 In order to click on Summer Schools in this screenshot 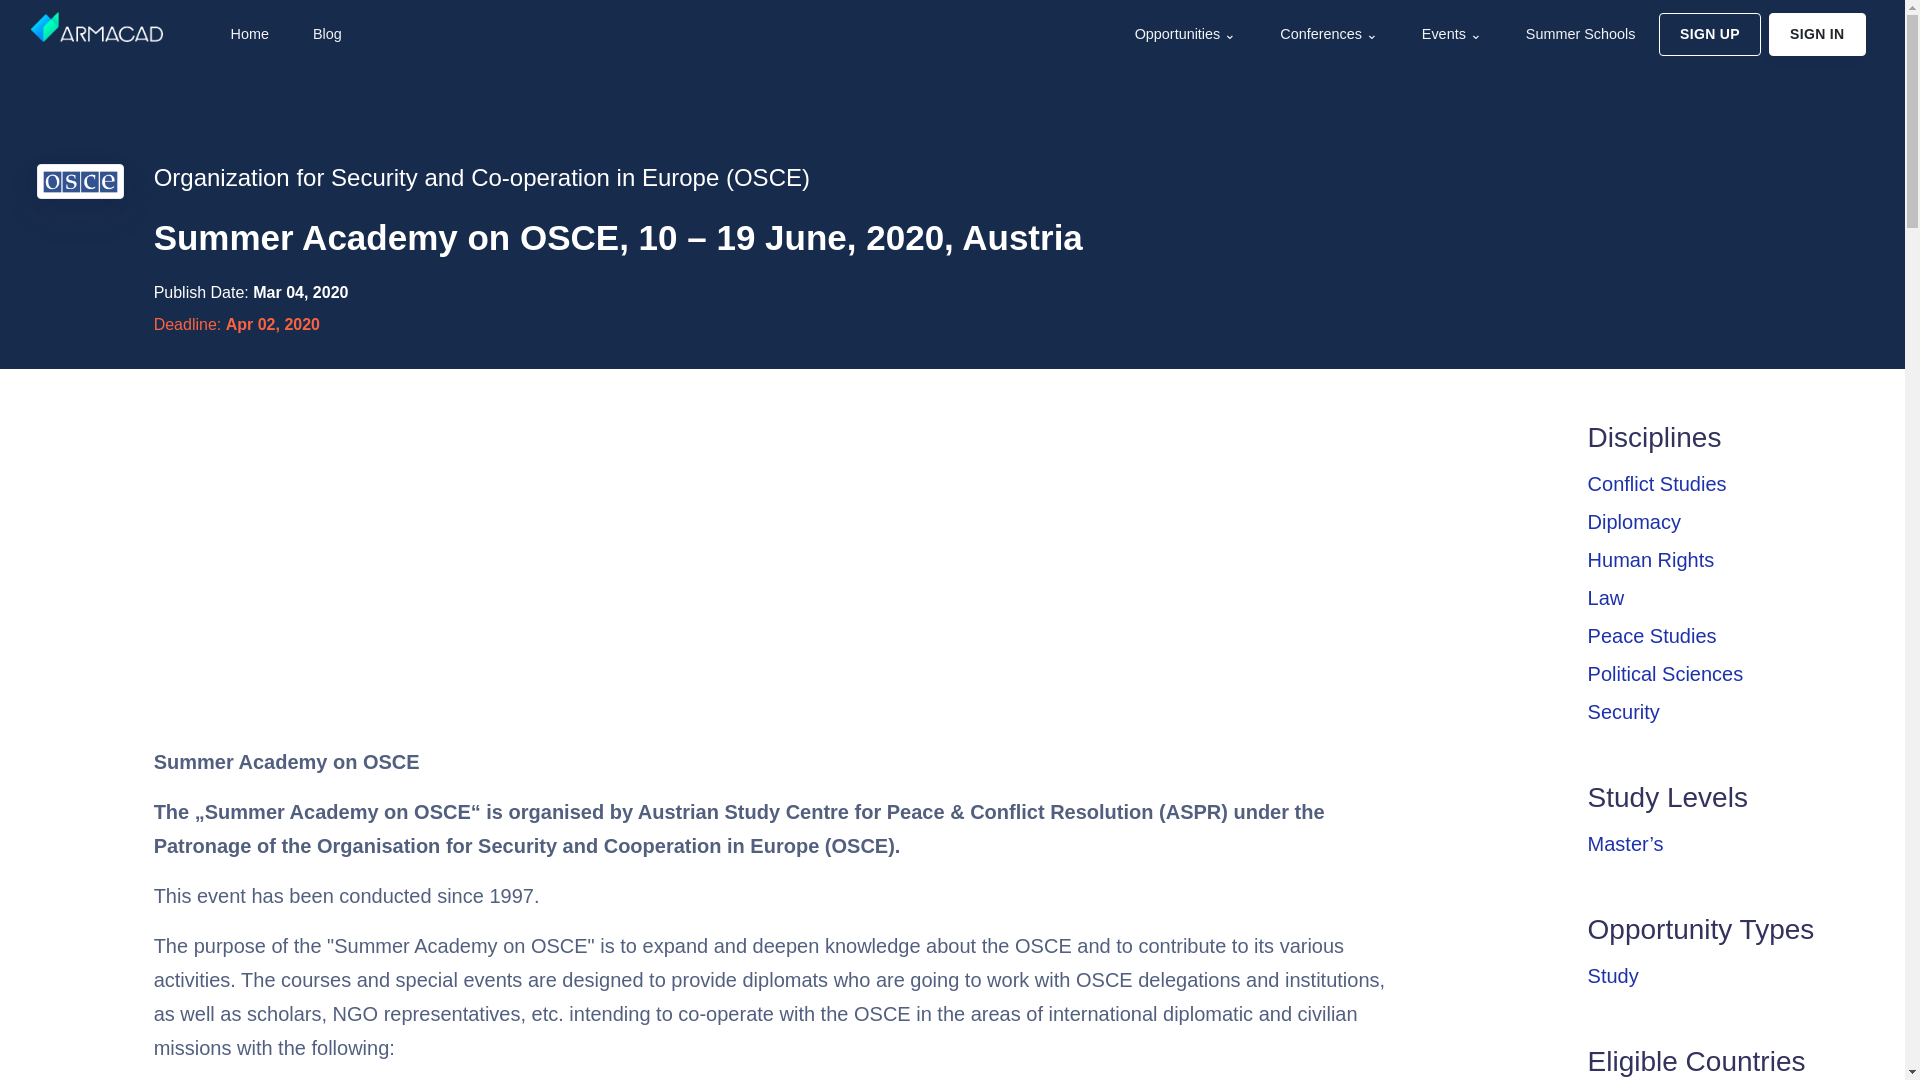, I will do `click(1578, 34)`.